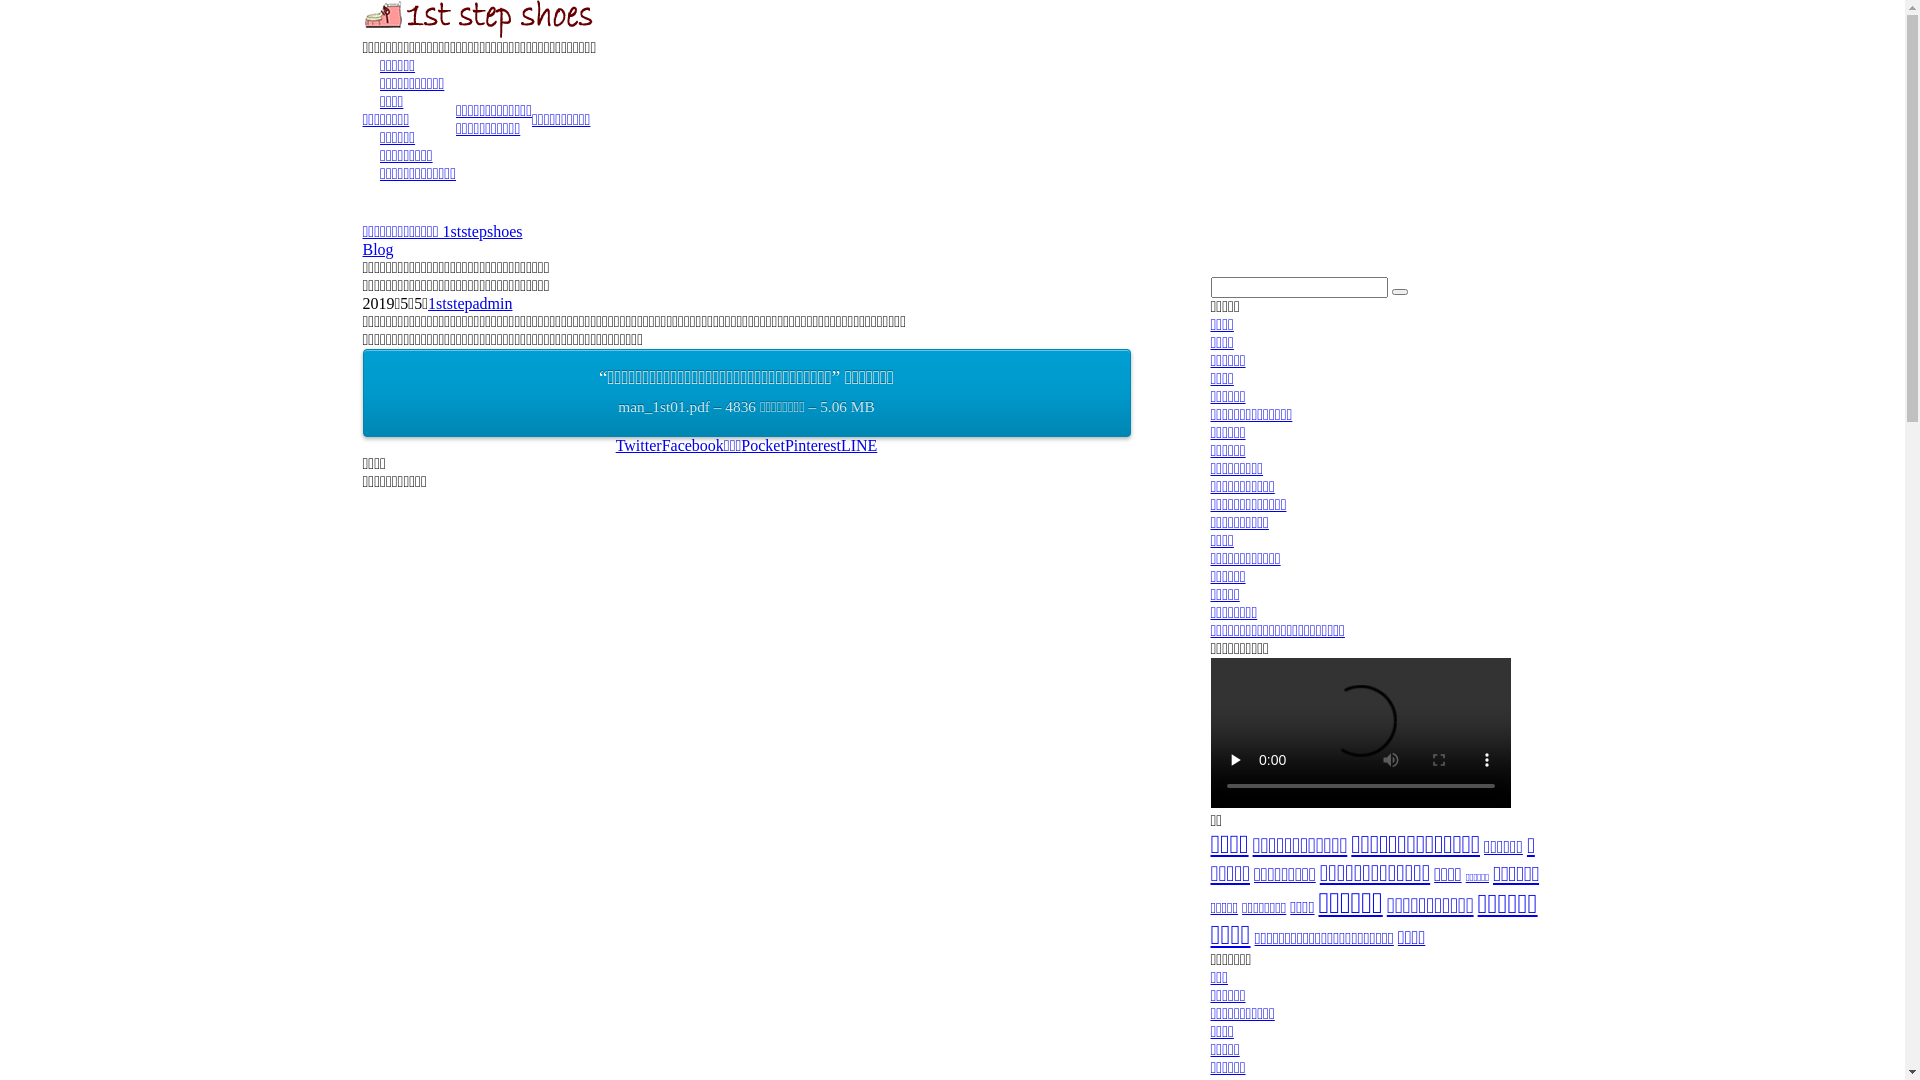  I want to click on Pinterest, so click(813, 446).